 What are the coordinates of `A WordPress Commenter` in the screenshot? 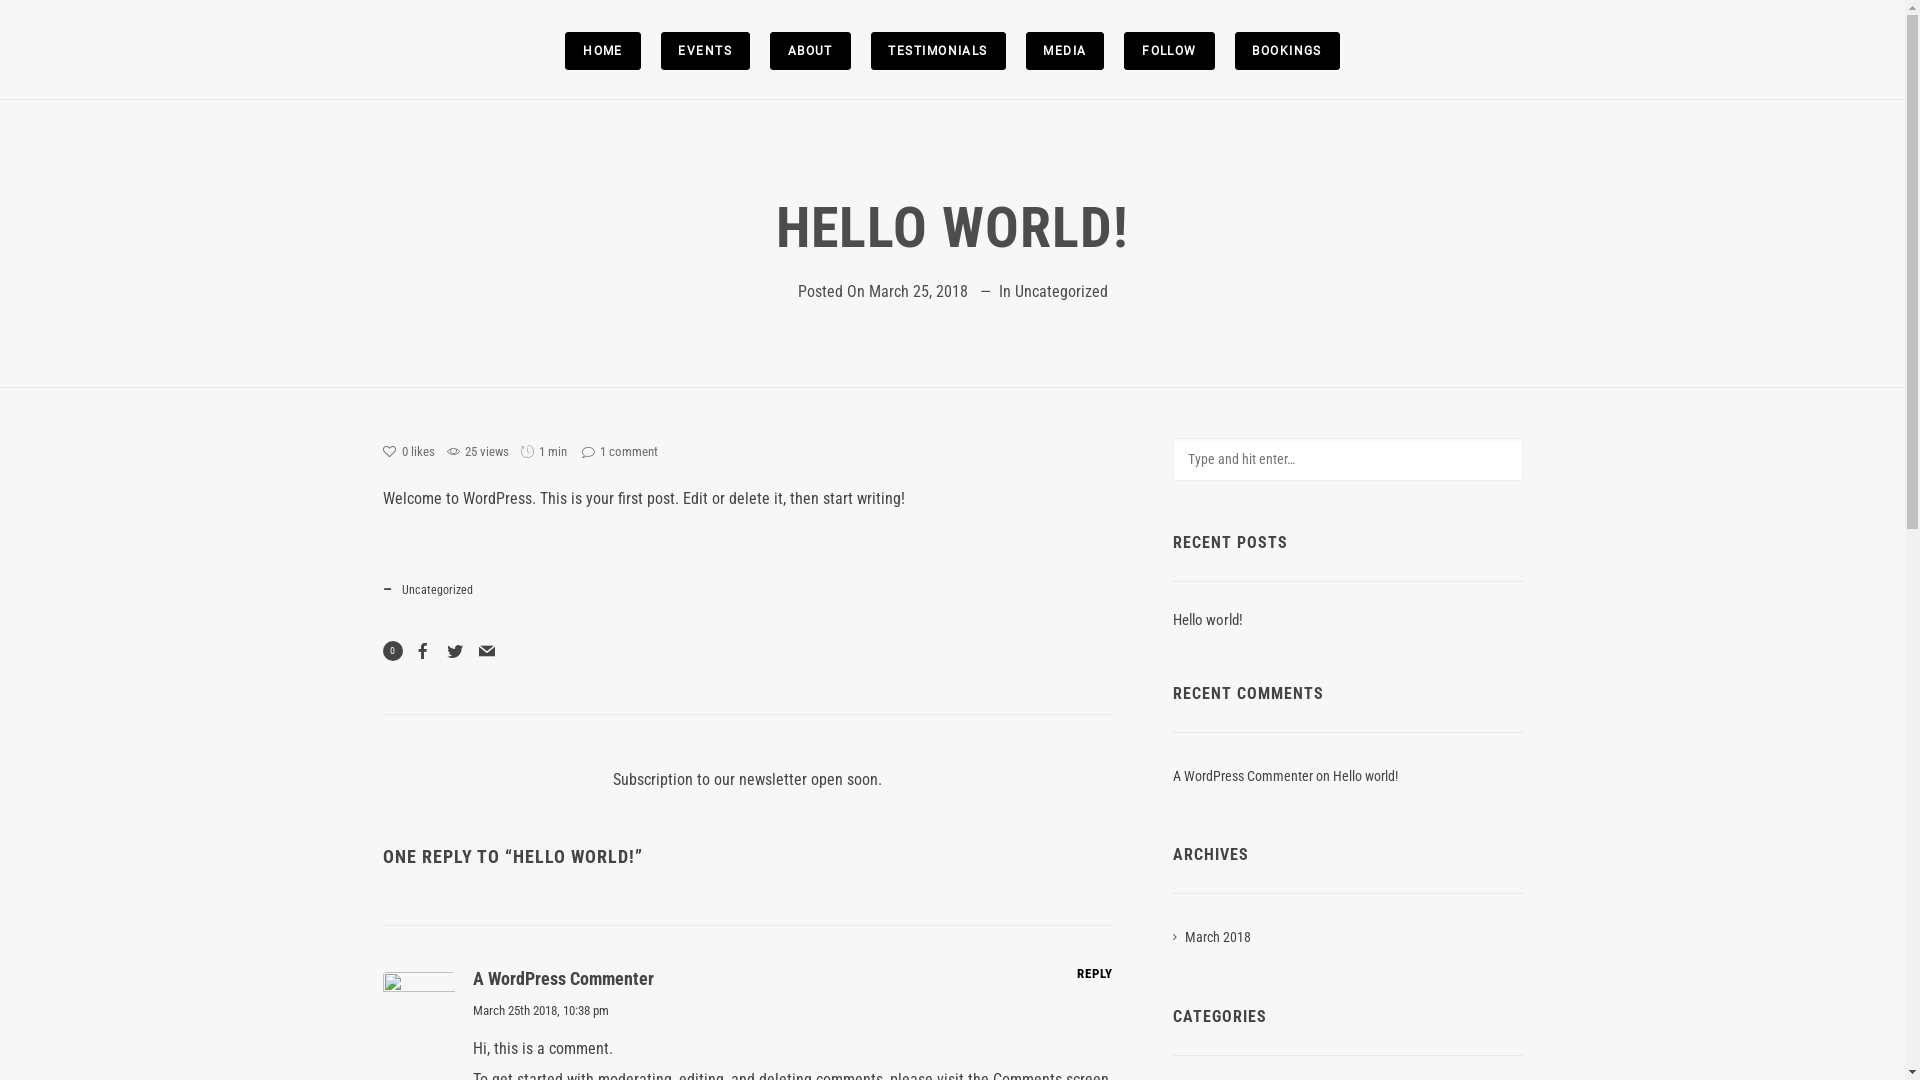 It's located at (1243, 776).